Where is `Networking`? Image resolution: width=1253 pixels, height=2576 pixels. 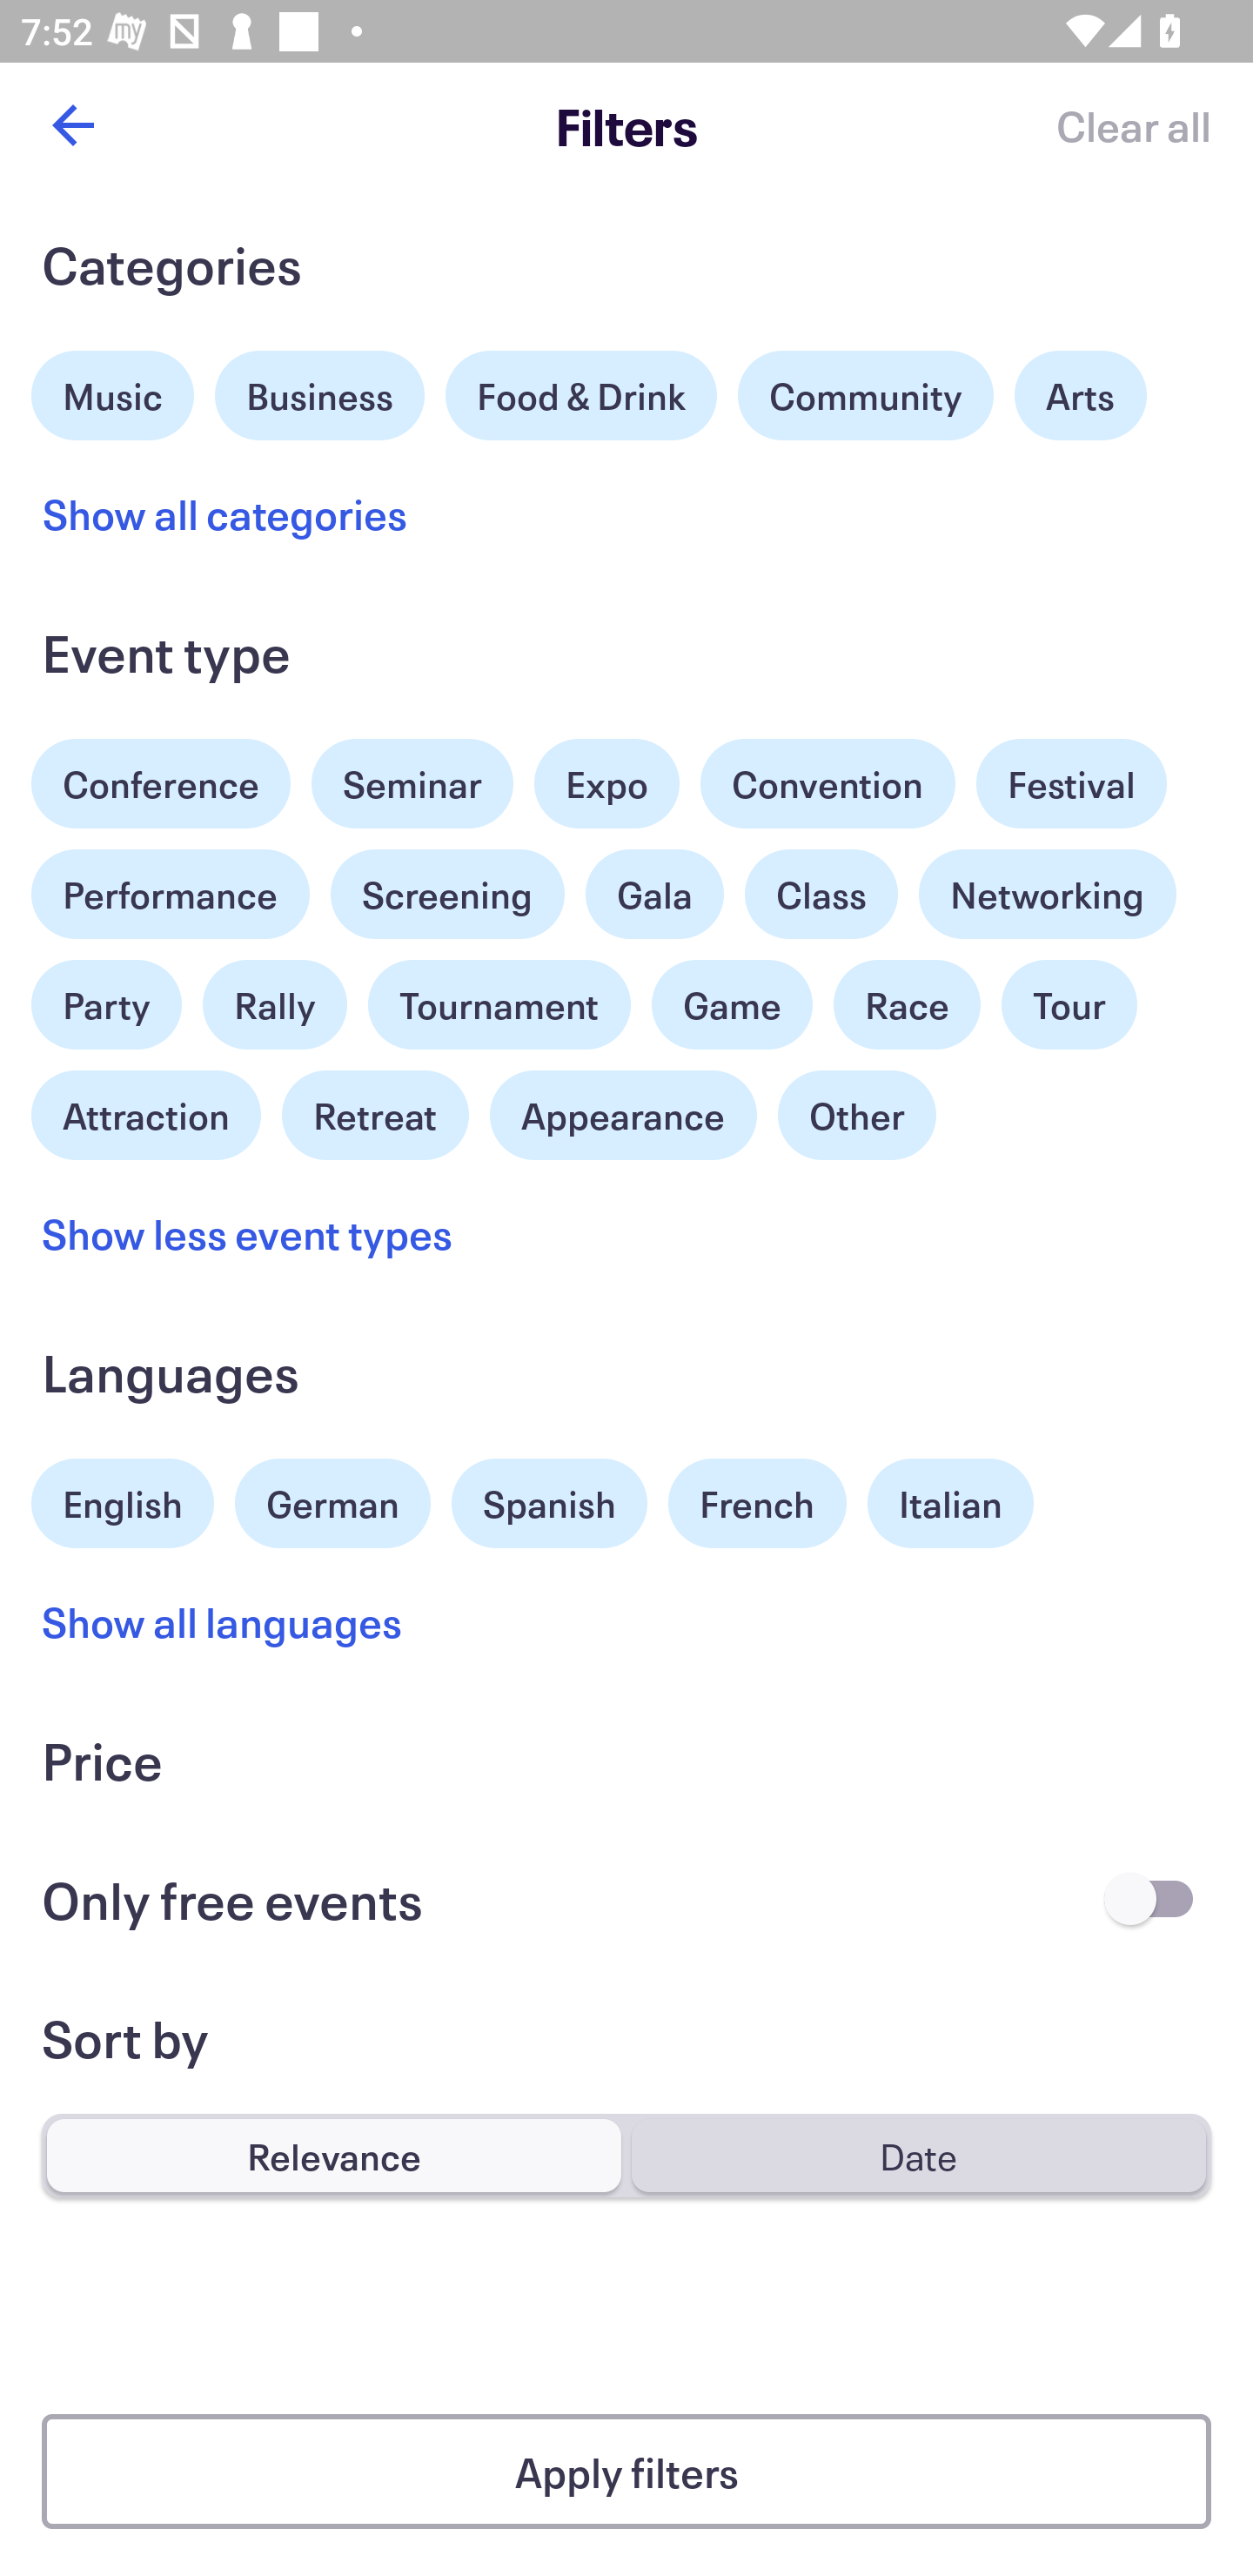 Networking is located at coordinates (1048, 895).